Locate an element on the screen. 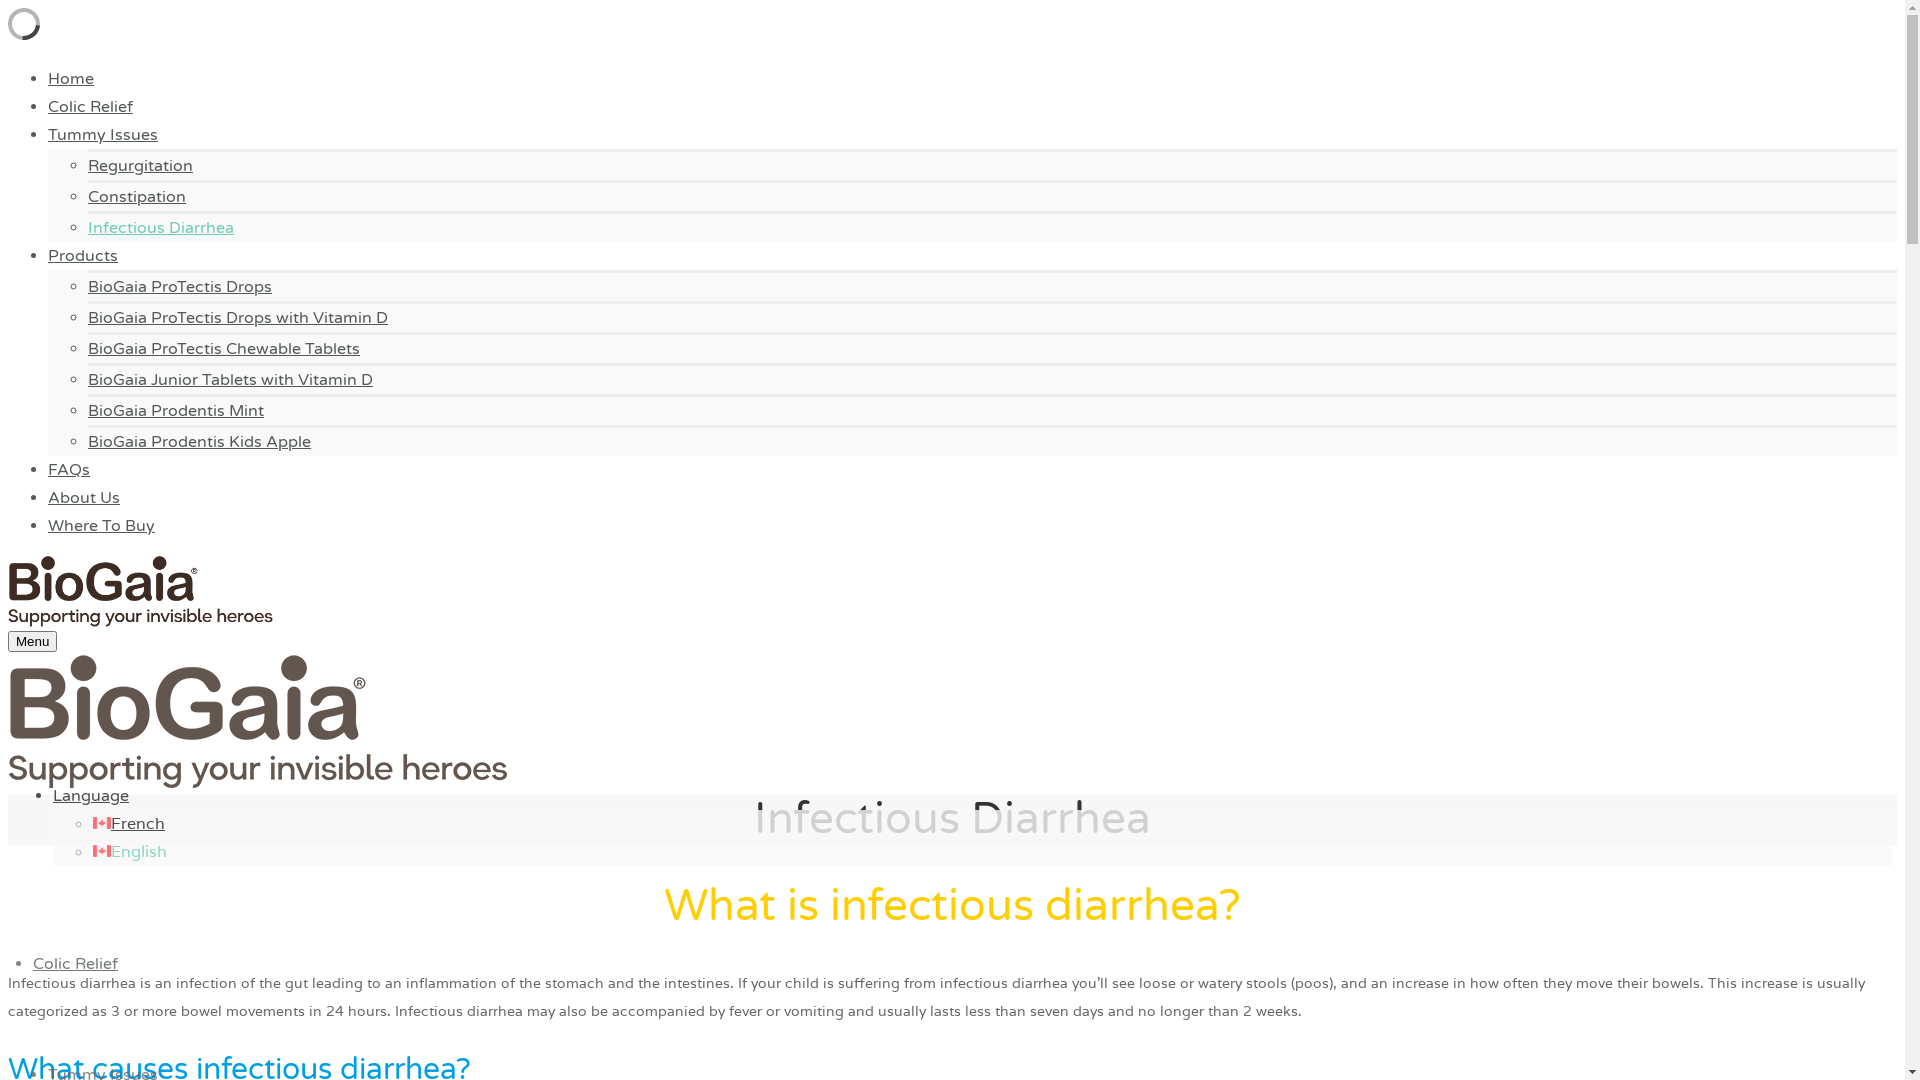 The image size is (1920, 1080). FAQs is located at coordinates (69, 470).